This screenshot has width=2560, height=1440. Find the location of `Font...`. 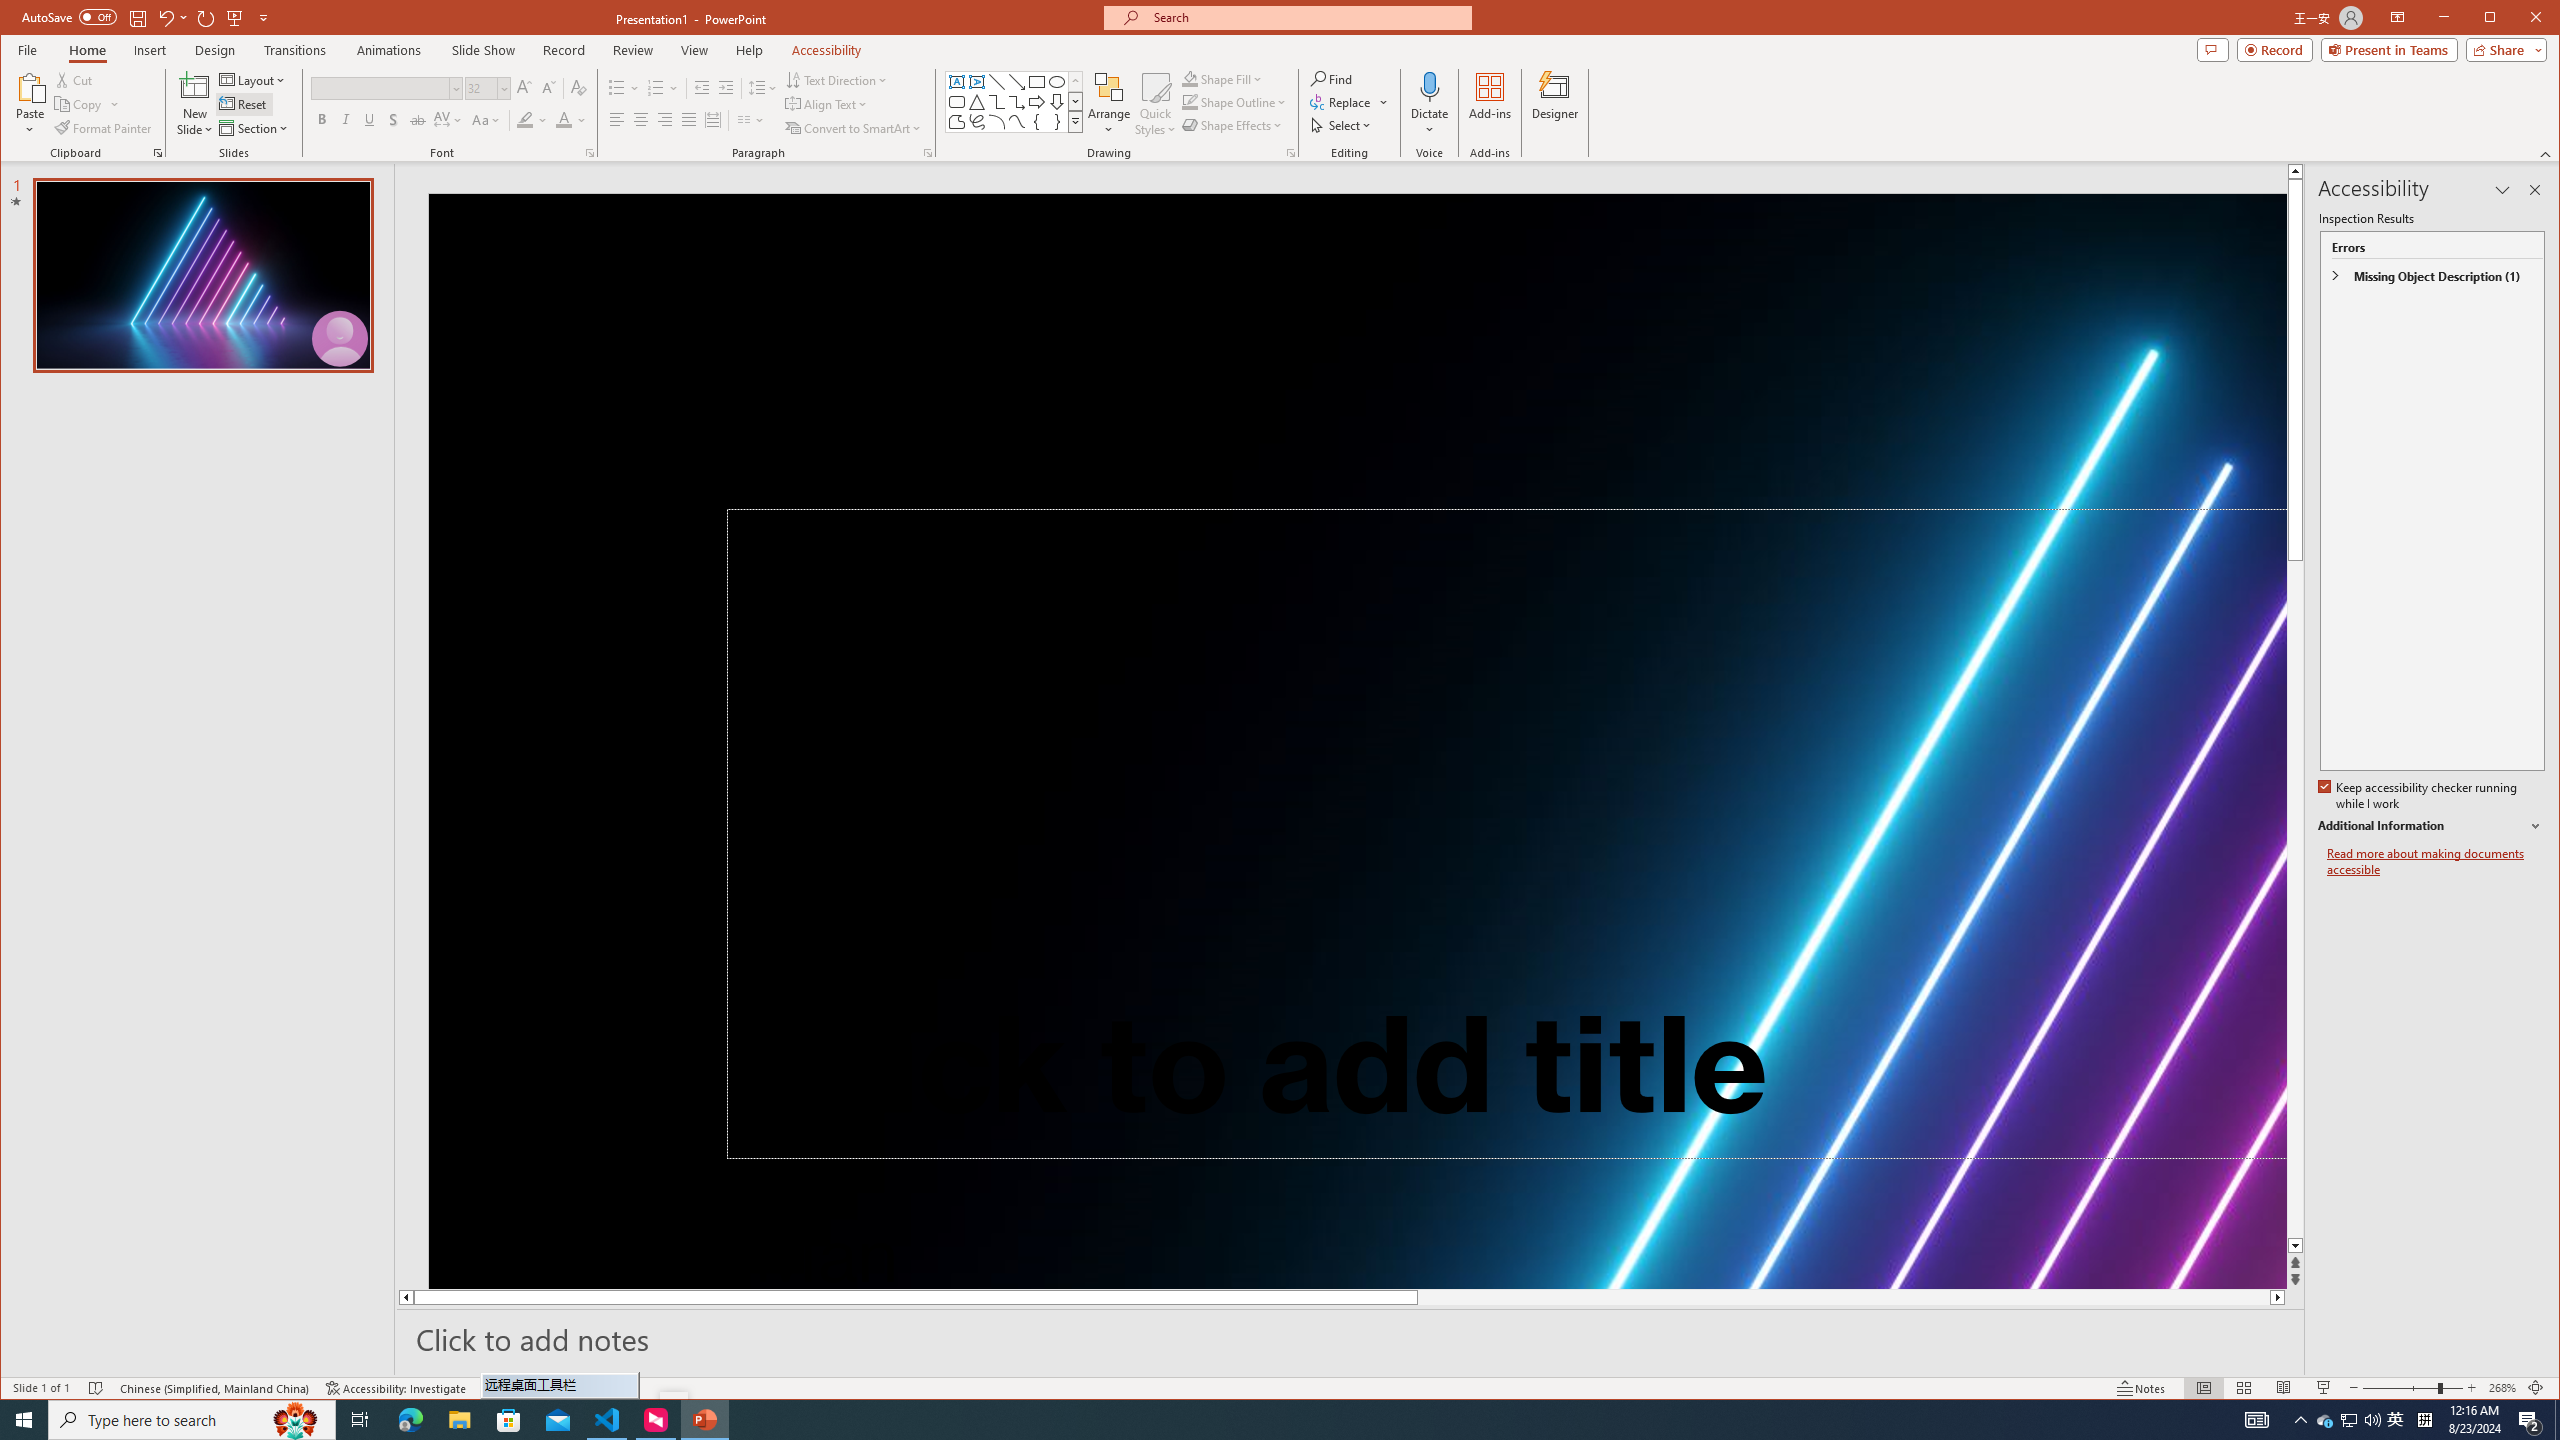

Font... is located at coordinates (590, 153).